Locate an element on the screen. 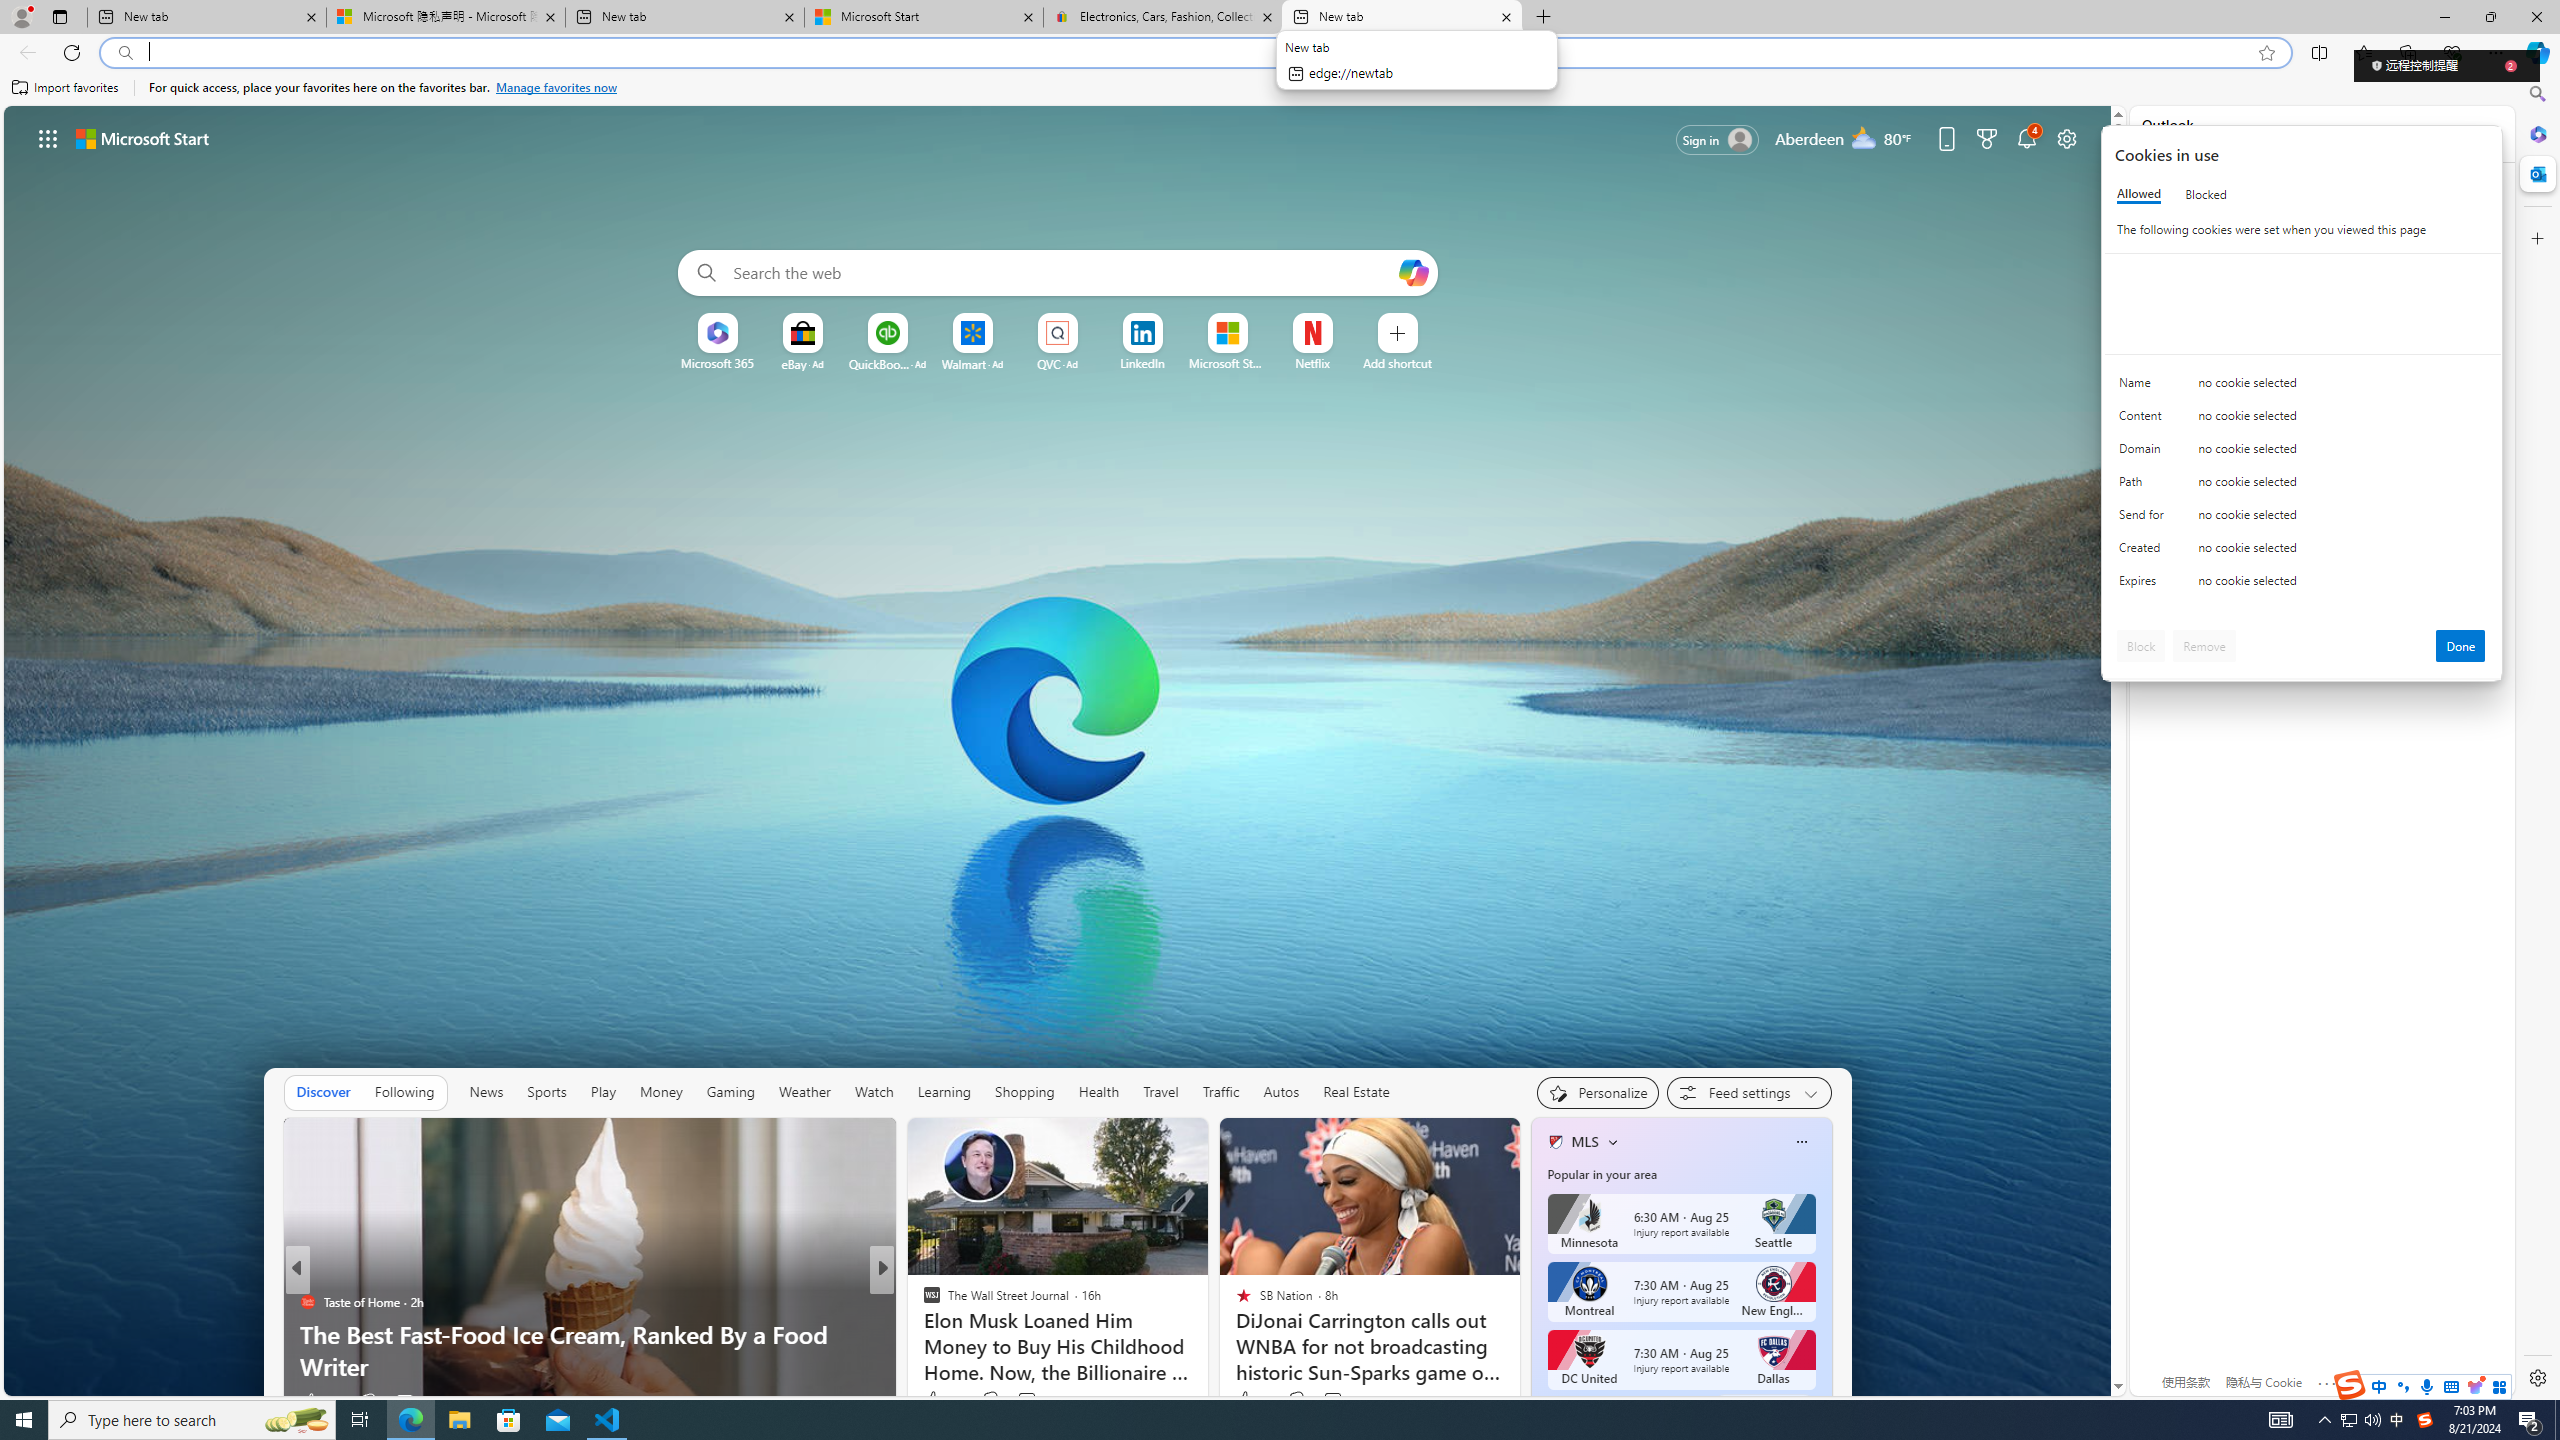  445 Like is located at coordinates (936, 1400).